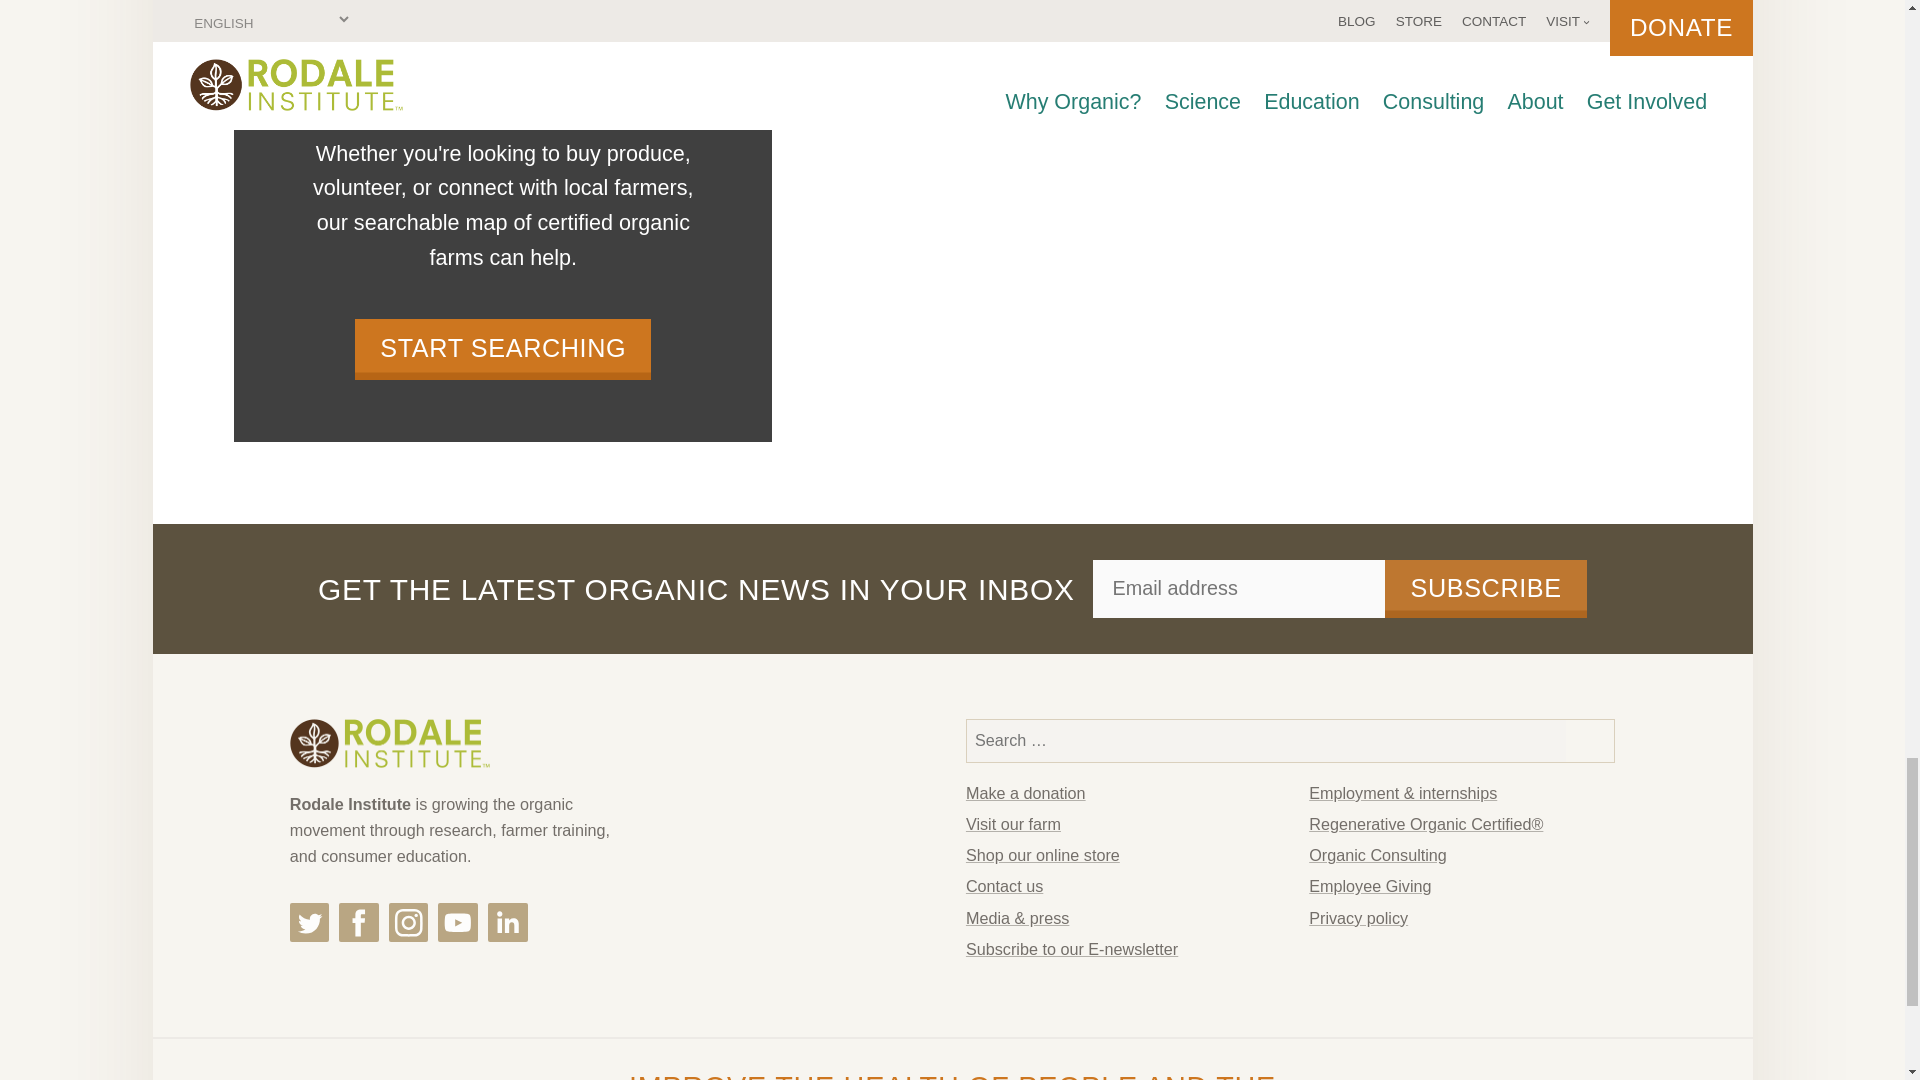 The width and height of the screenshot is (1920, 1080). I want to click on Visit Rodale's twitter page, so click(310, 922).